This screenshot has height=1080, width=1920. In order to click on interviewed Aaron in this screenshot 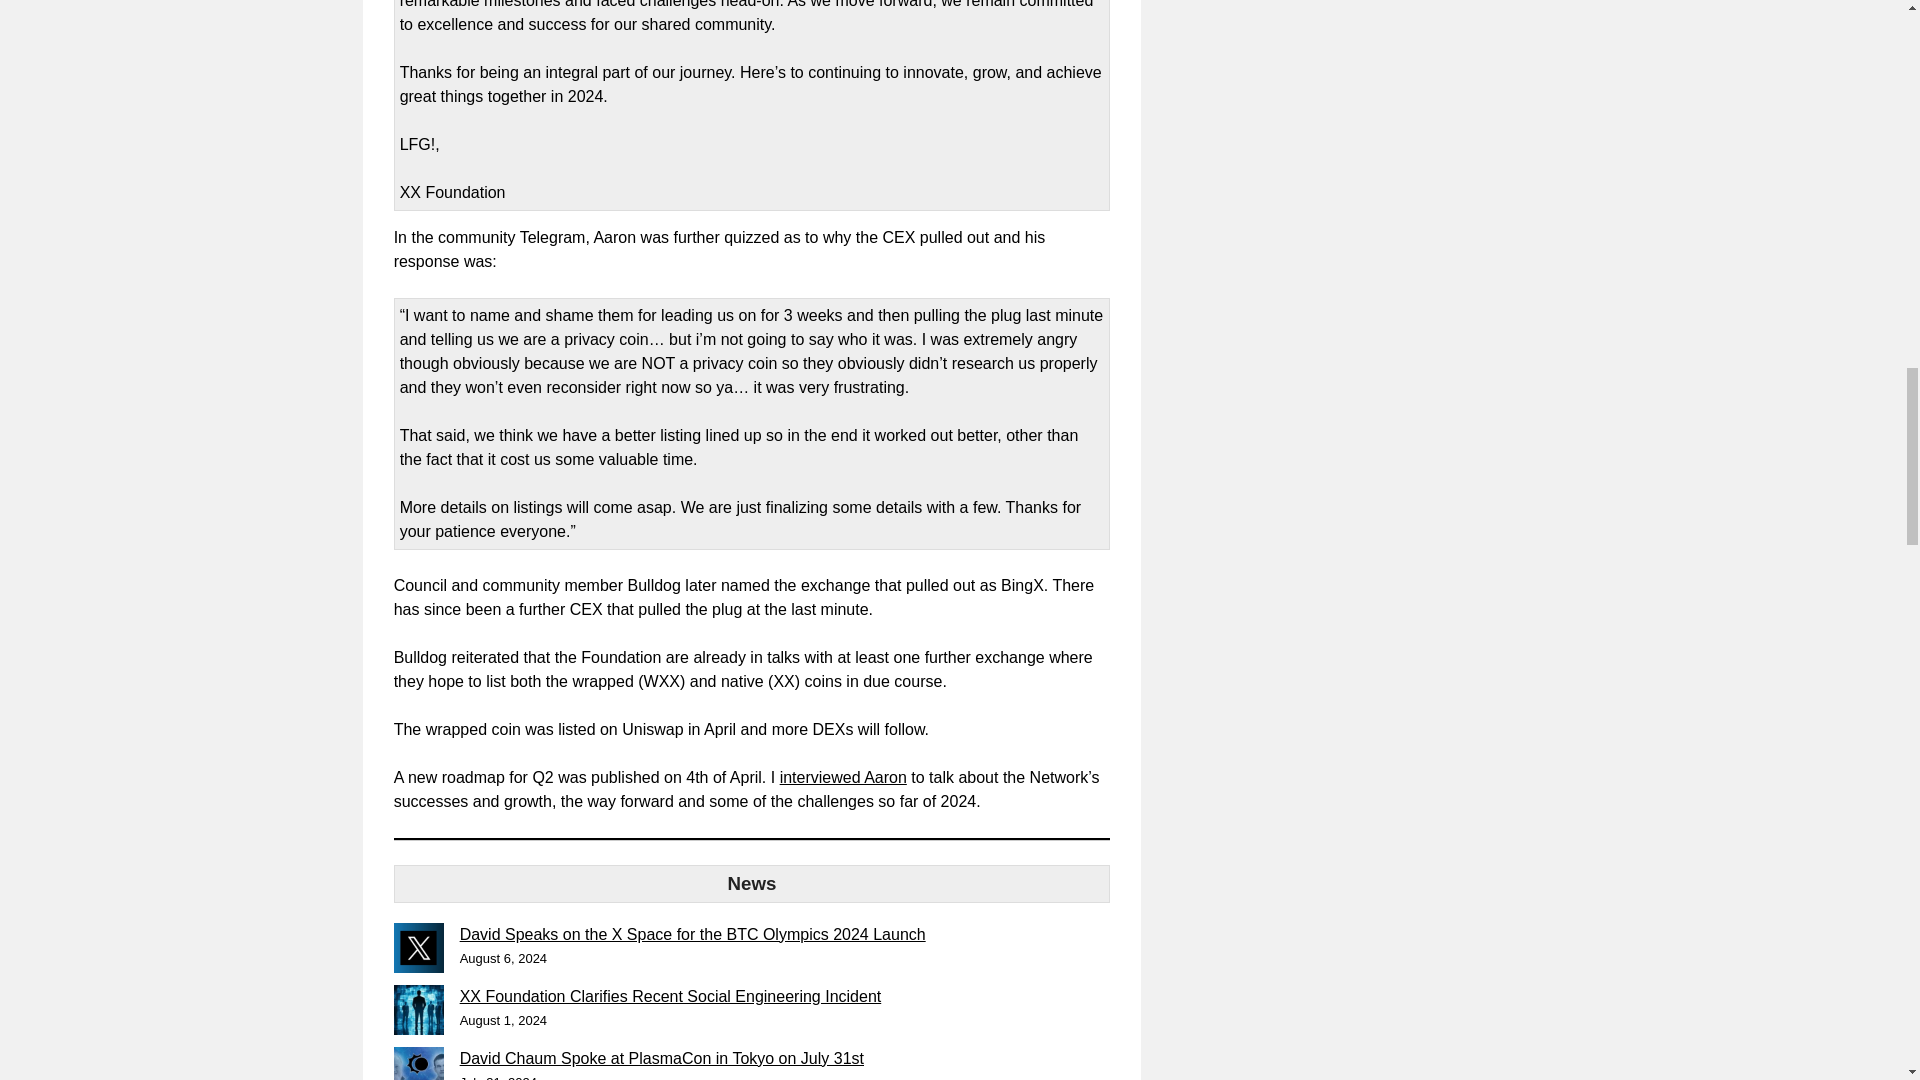, I will do `click(842, 776)`.